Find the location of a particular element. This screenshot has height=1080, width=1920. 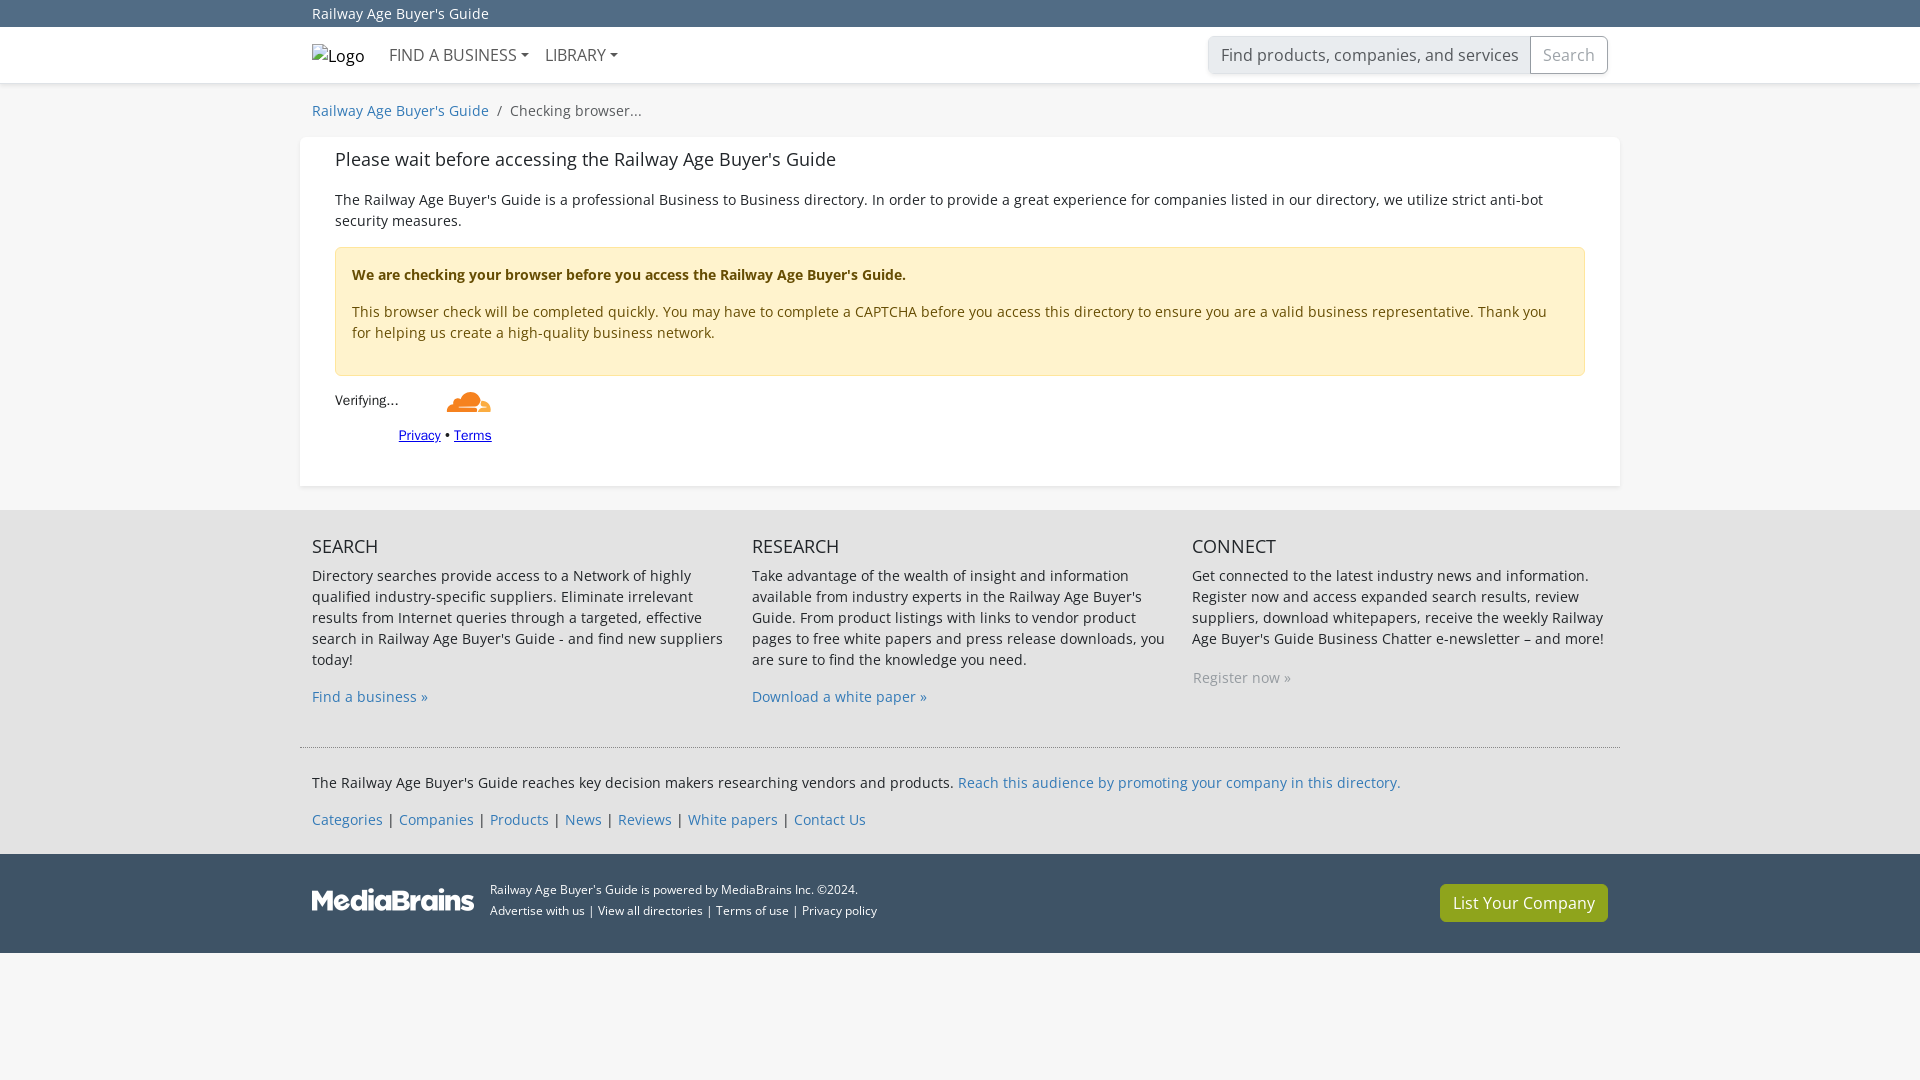

News is located at coordinates (583, 820).